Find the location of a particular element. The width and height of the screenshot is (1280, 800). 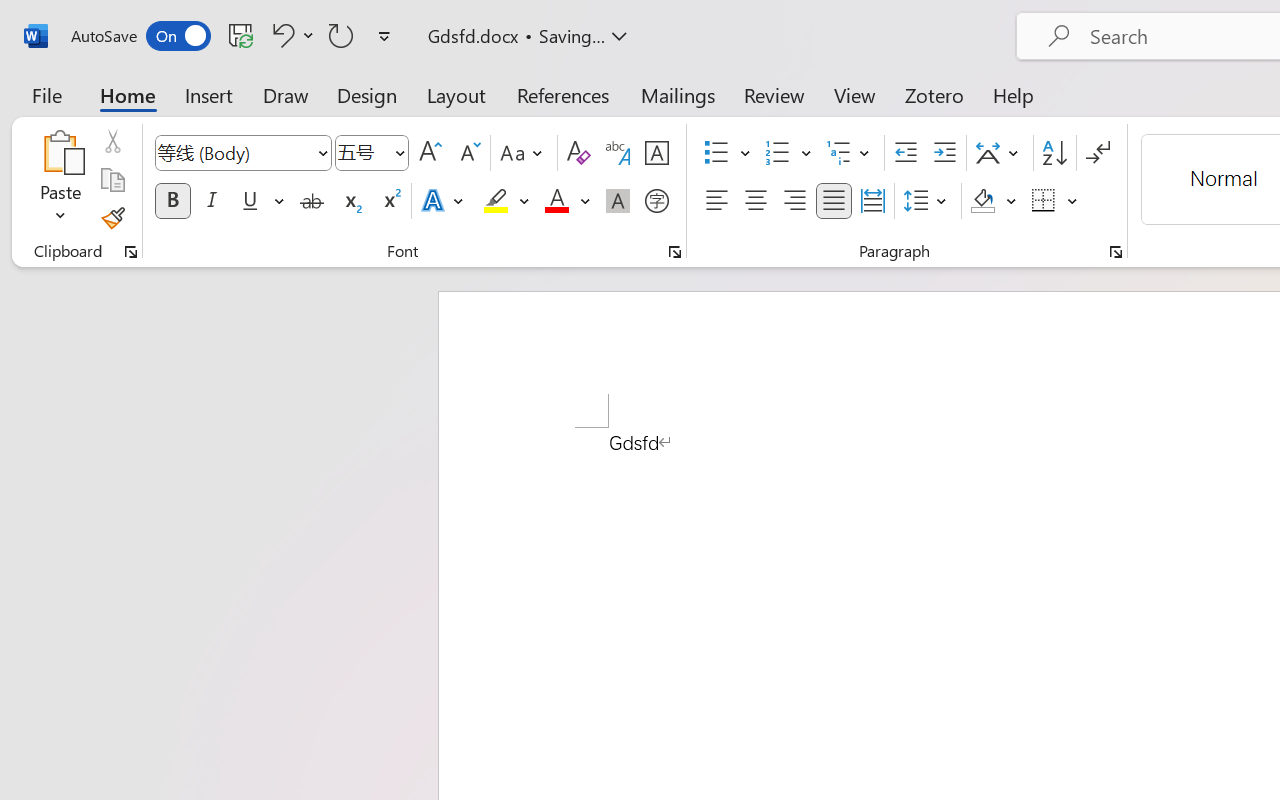

Justify is located at coordinates (834, 201).